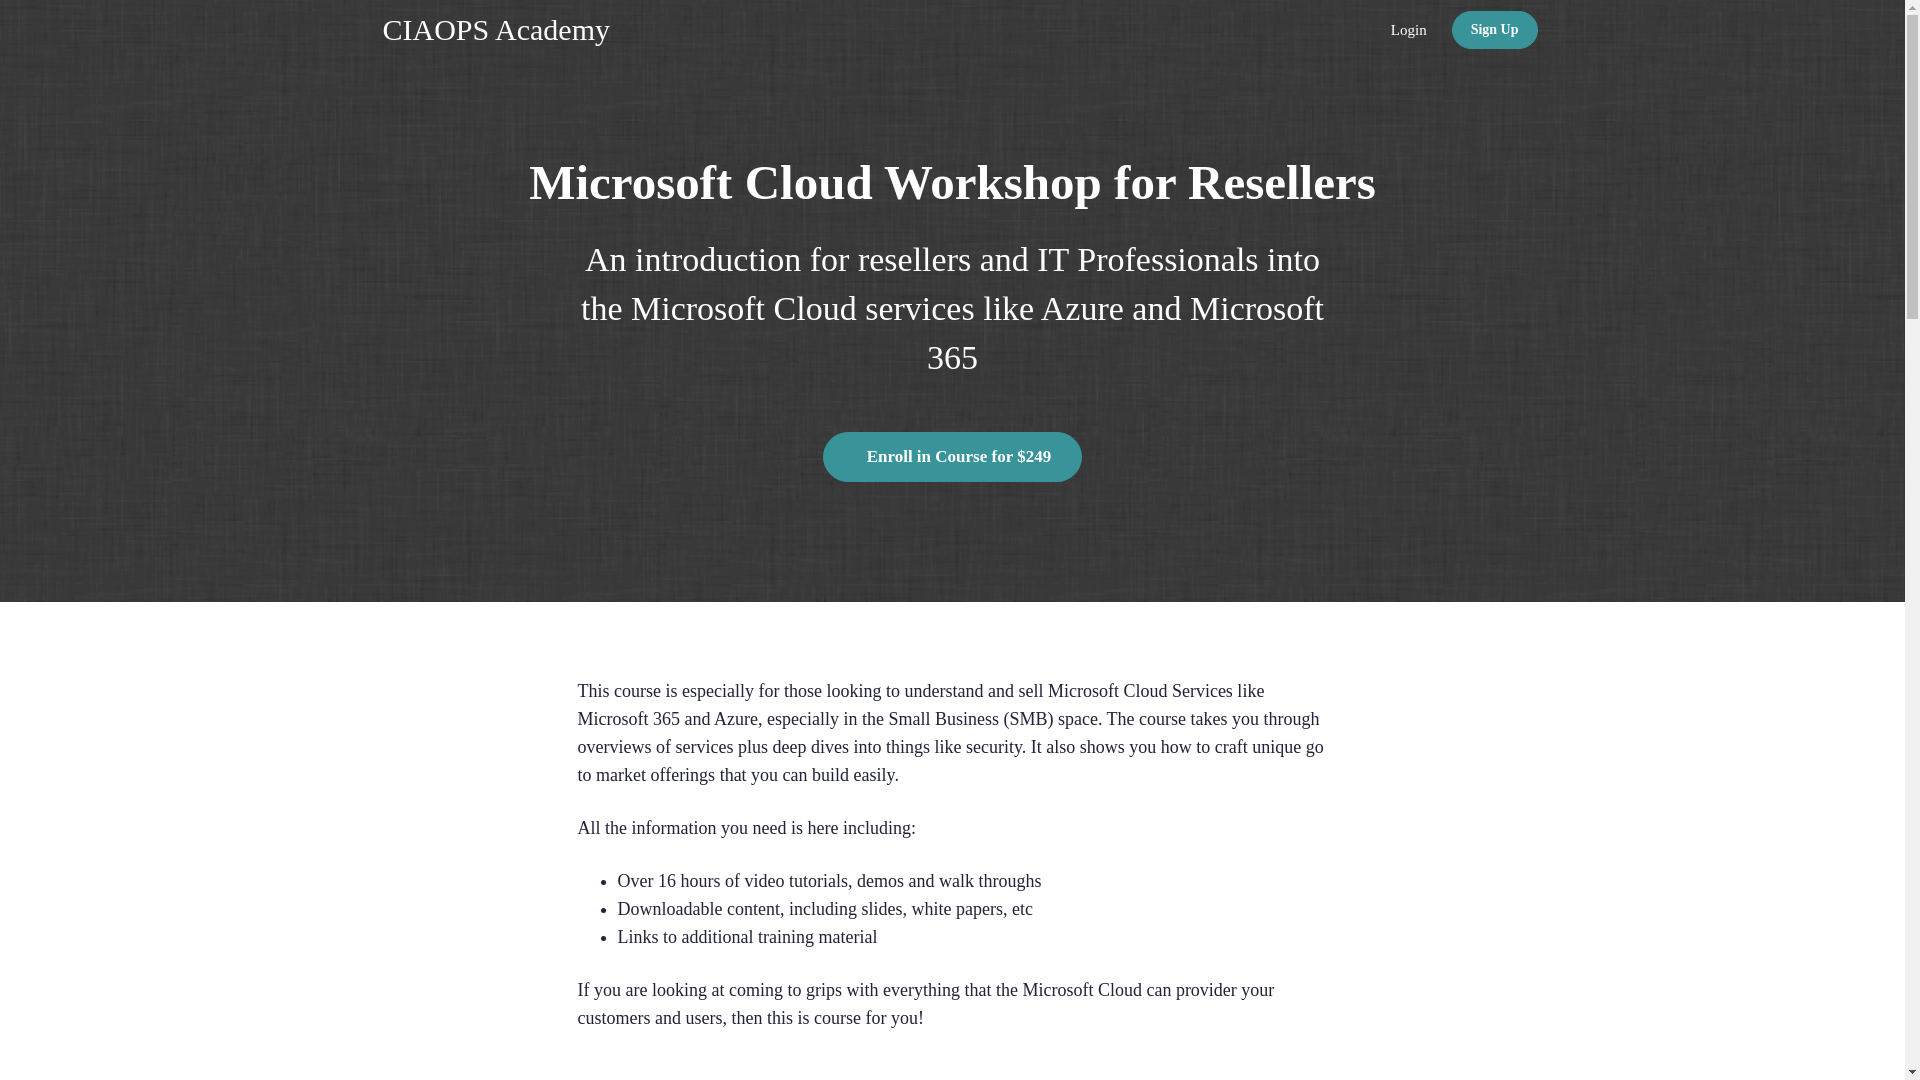 The height and width of the screenshot is (1080, 1920). Describe the element at coordinates (1408, 30) in the screenshot. I see `Login` at that location.